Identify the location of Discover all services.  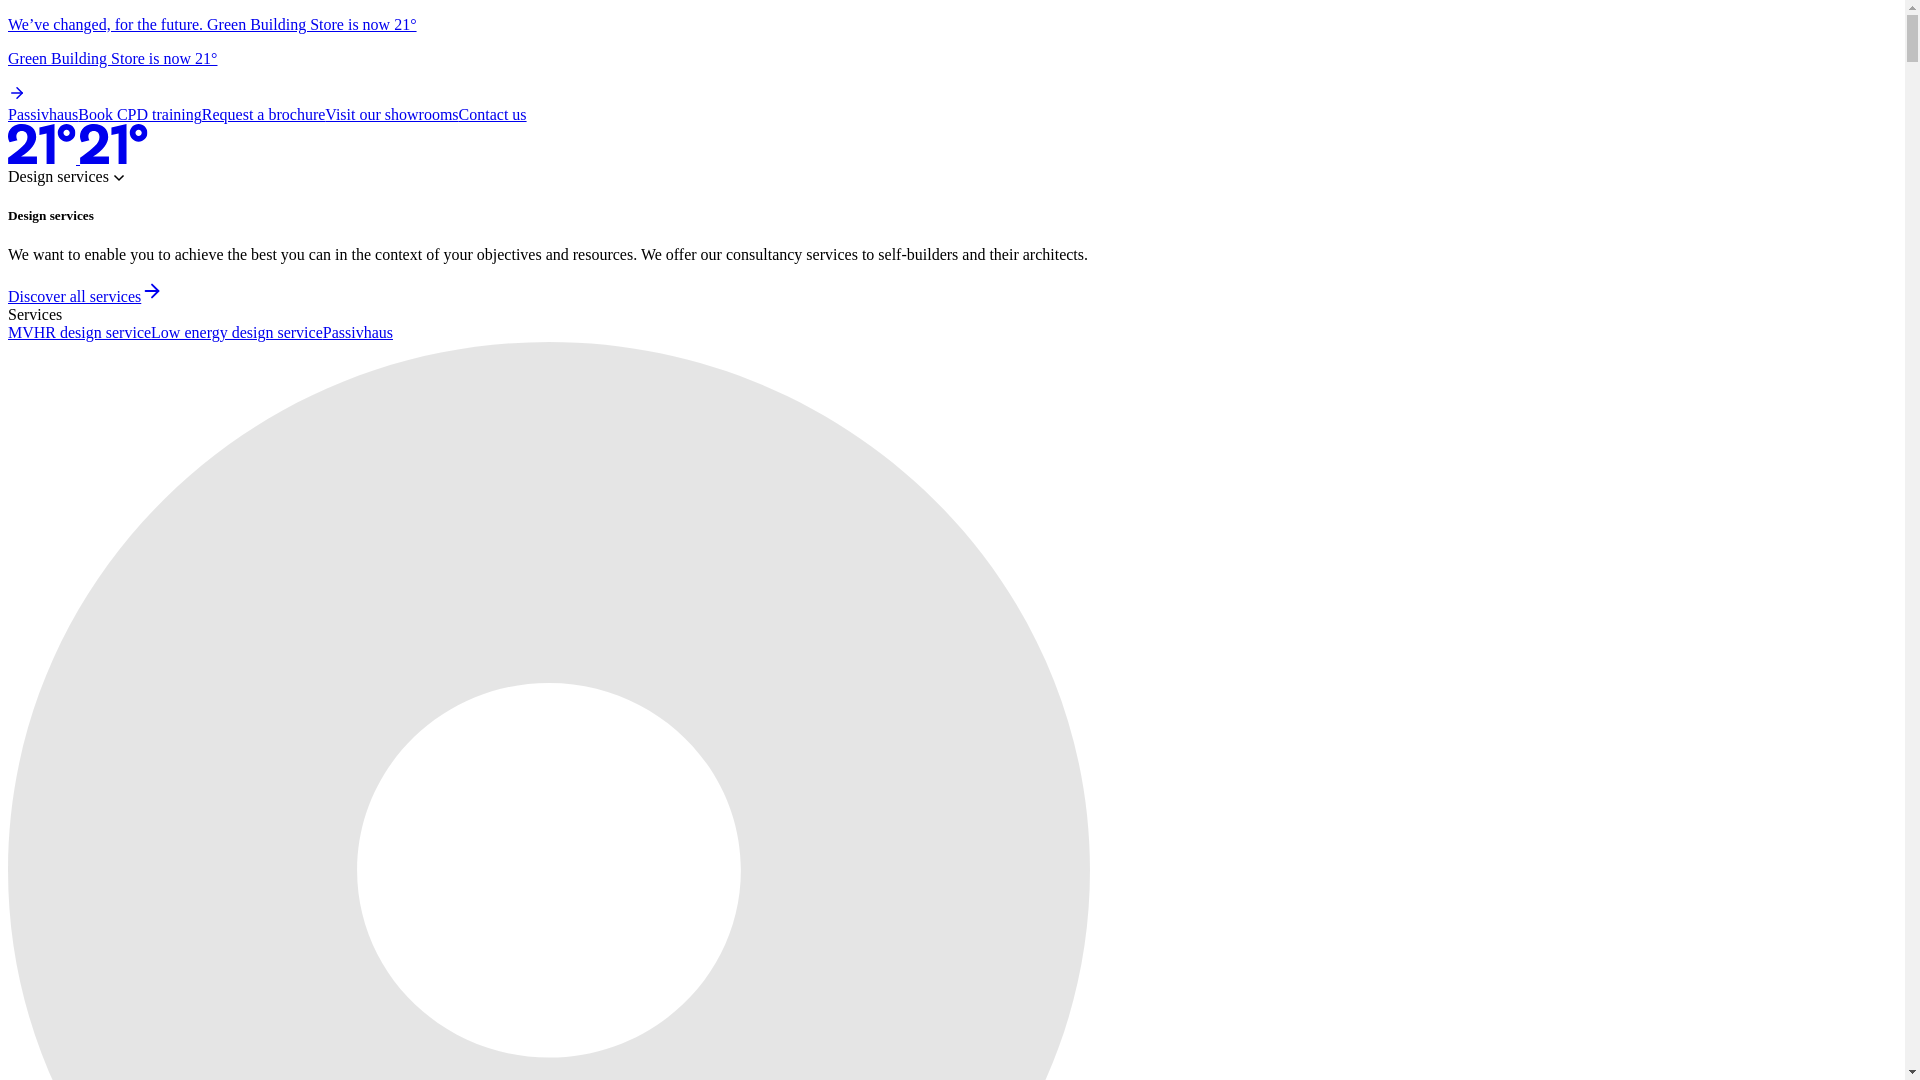
(85, 296).